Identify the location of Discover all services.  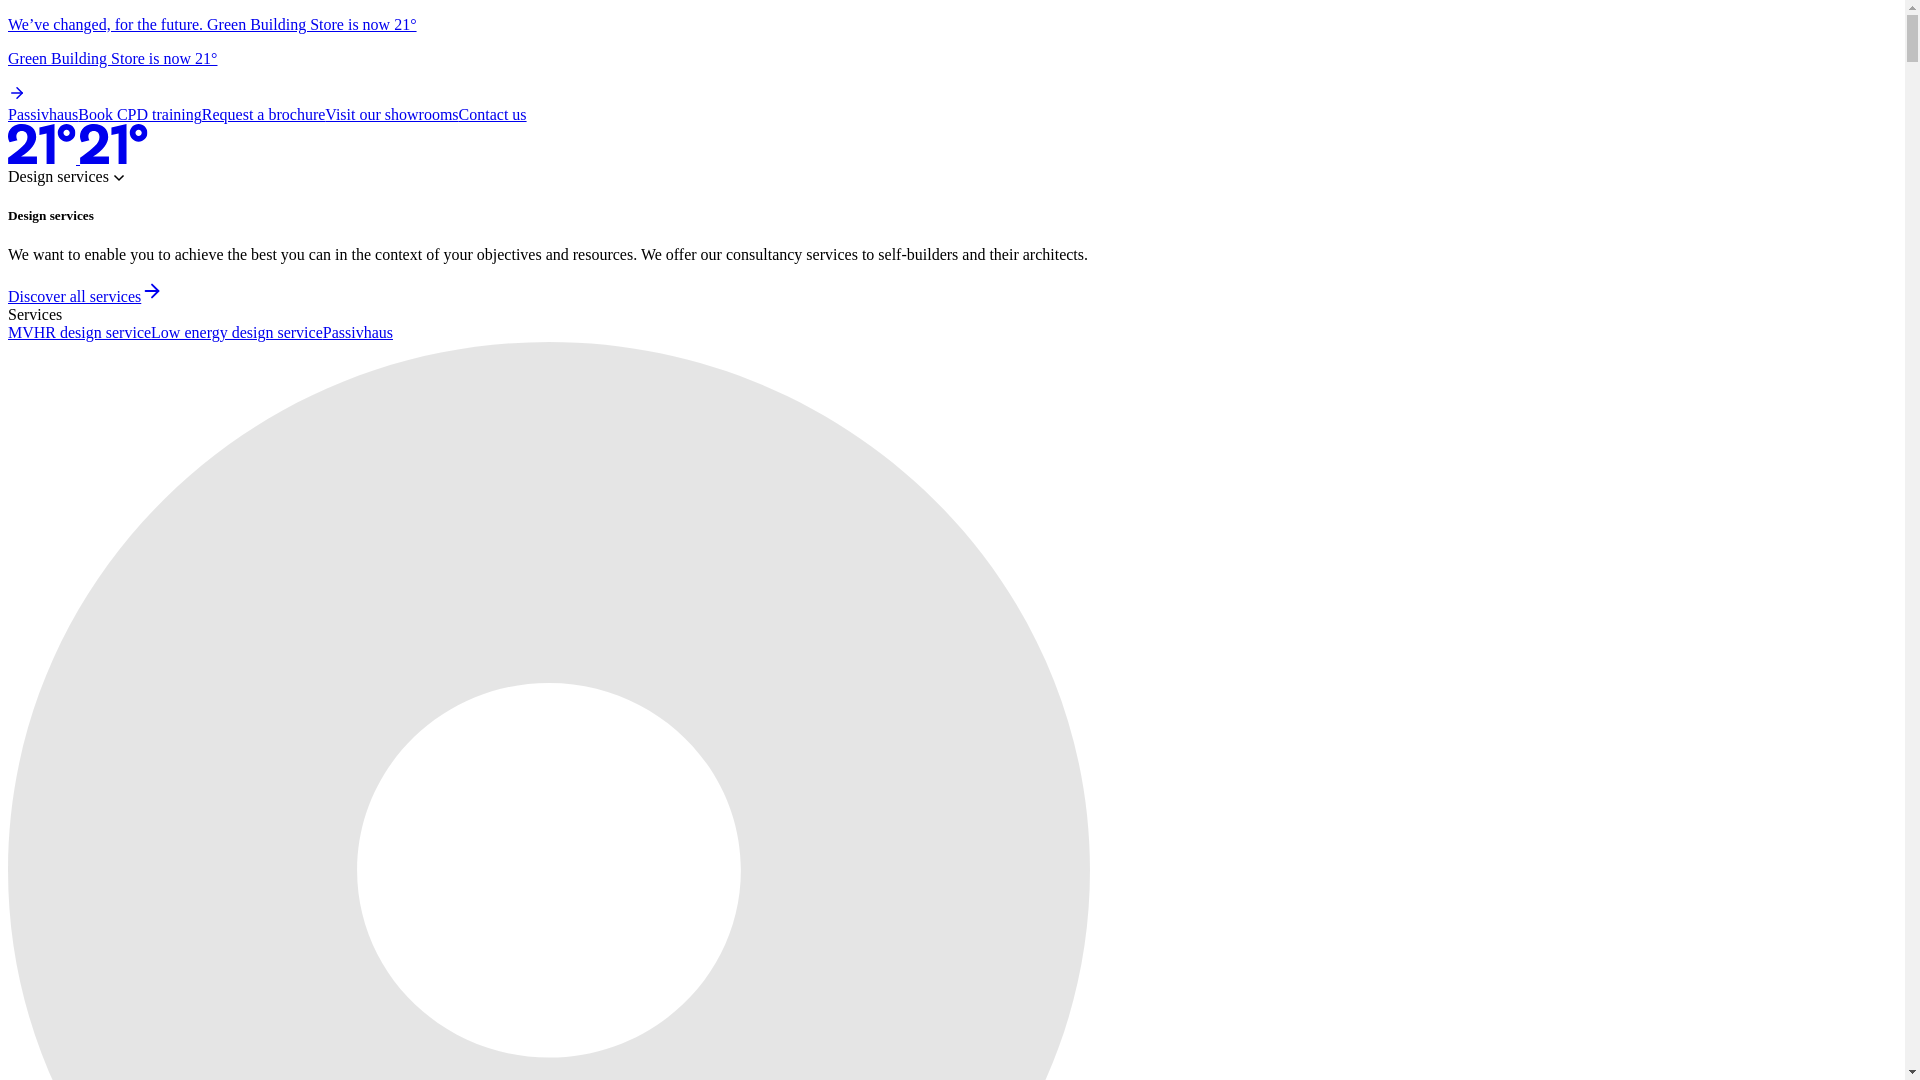
(85, 296).